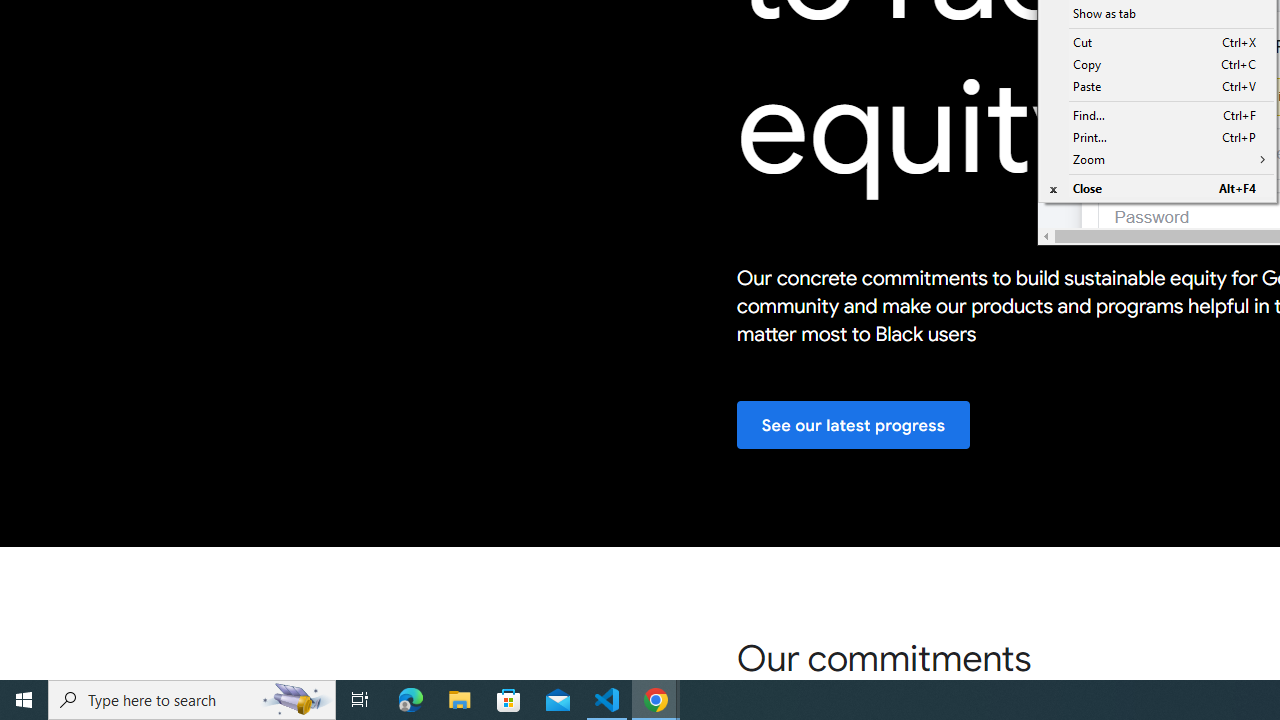 Image resolution: width=1280 pixels, height=720 pixels. What do you see at coordinates (411, 700) in the screenshot?
I see `Microsoft Edge` at bounding box center [411, 700].